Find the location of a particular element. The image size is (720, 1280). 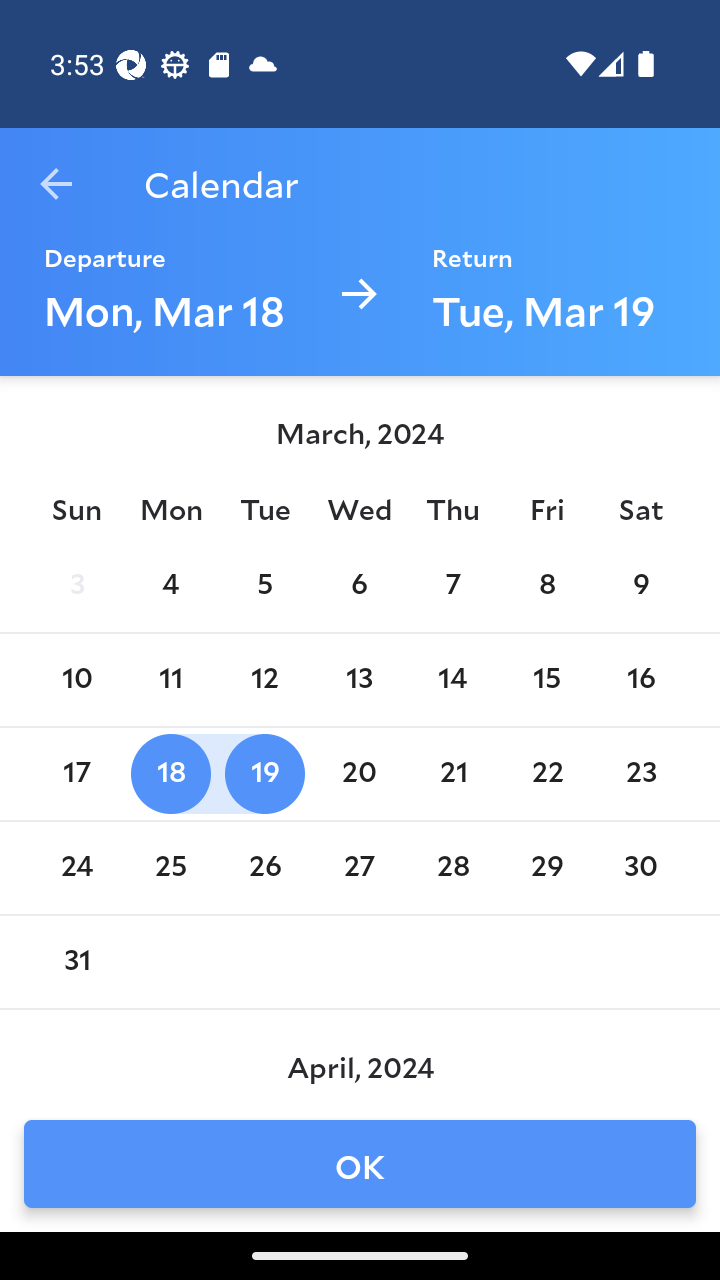

Navigate up is located at coordinates (56, 184).